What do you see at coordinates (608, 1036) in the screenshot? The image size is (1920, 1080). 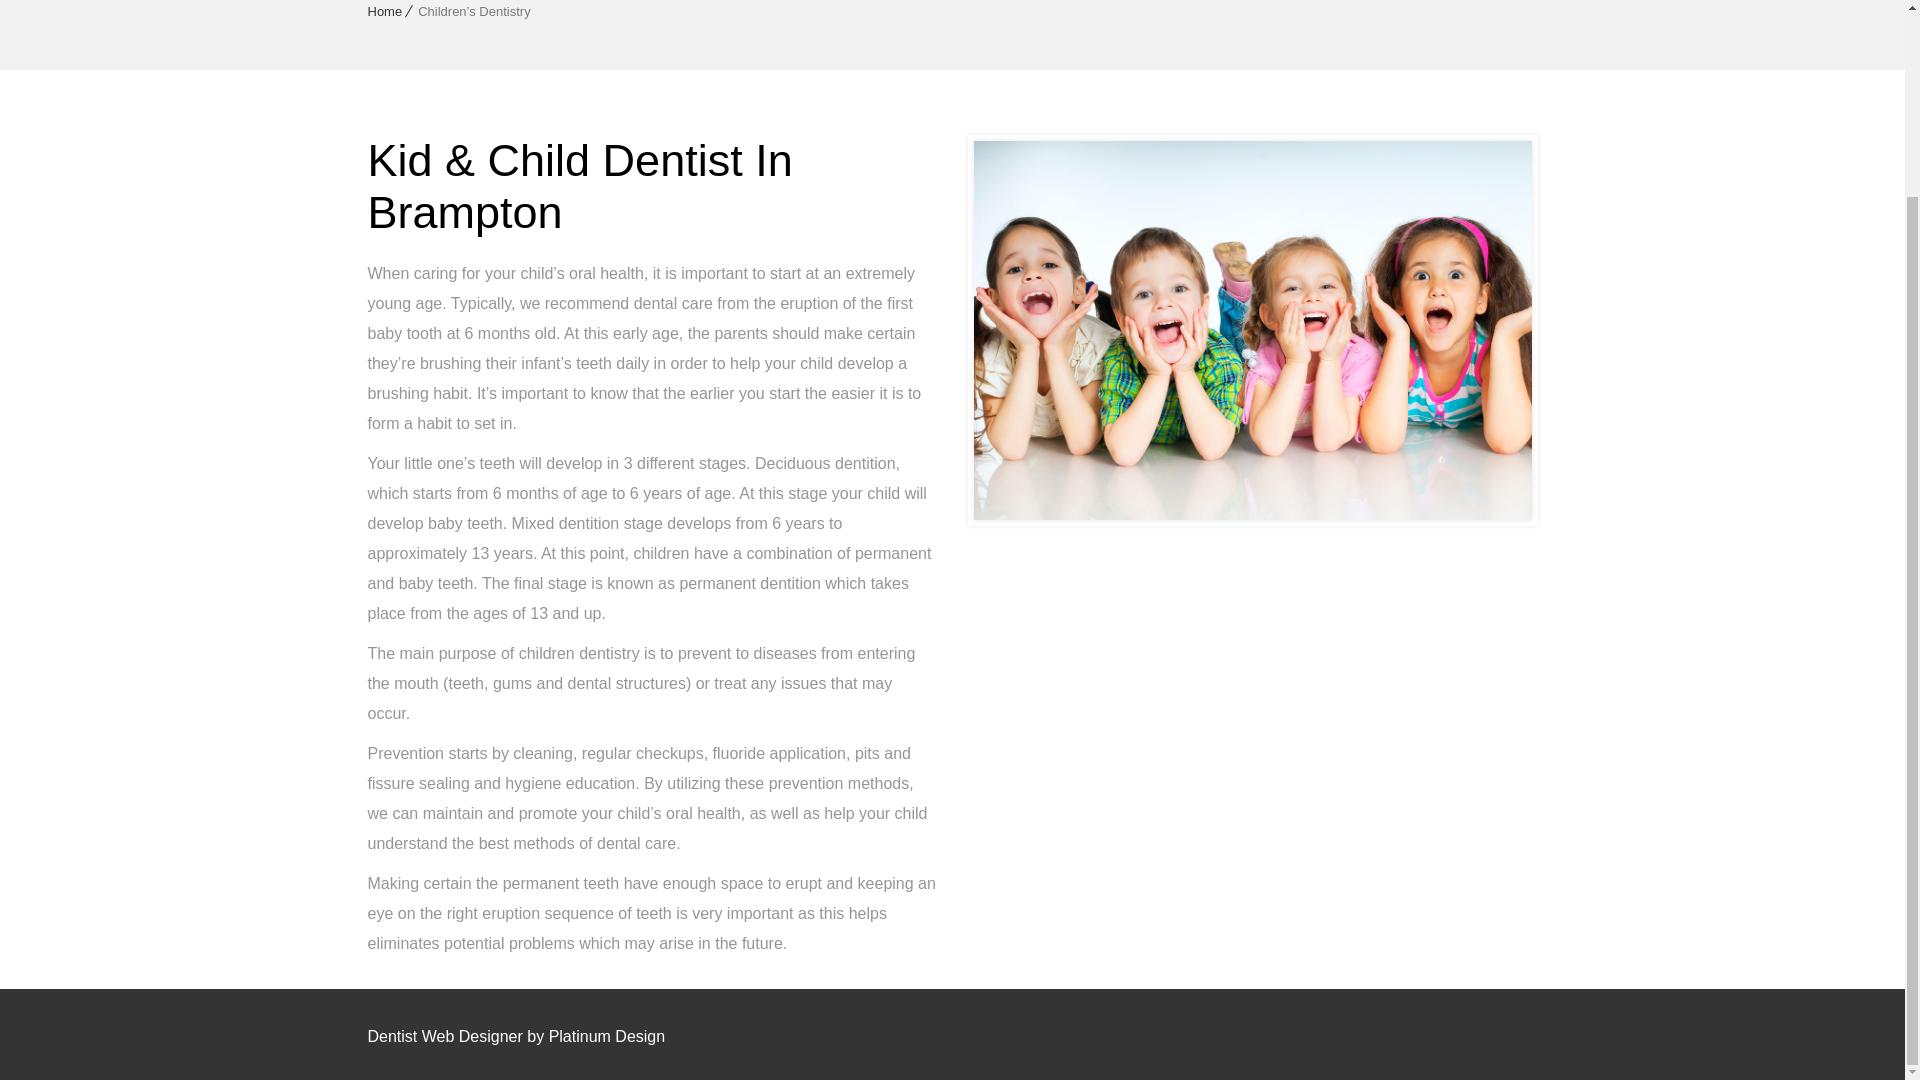 I see `Platinum Design` at bounding box center [608, 1036].